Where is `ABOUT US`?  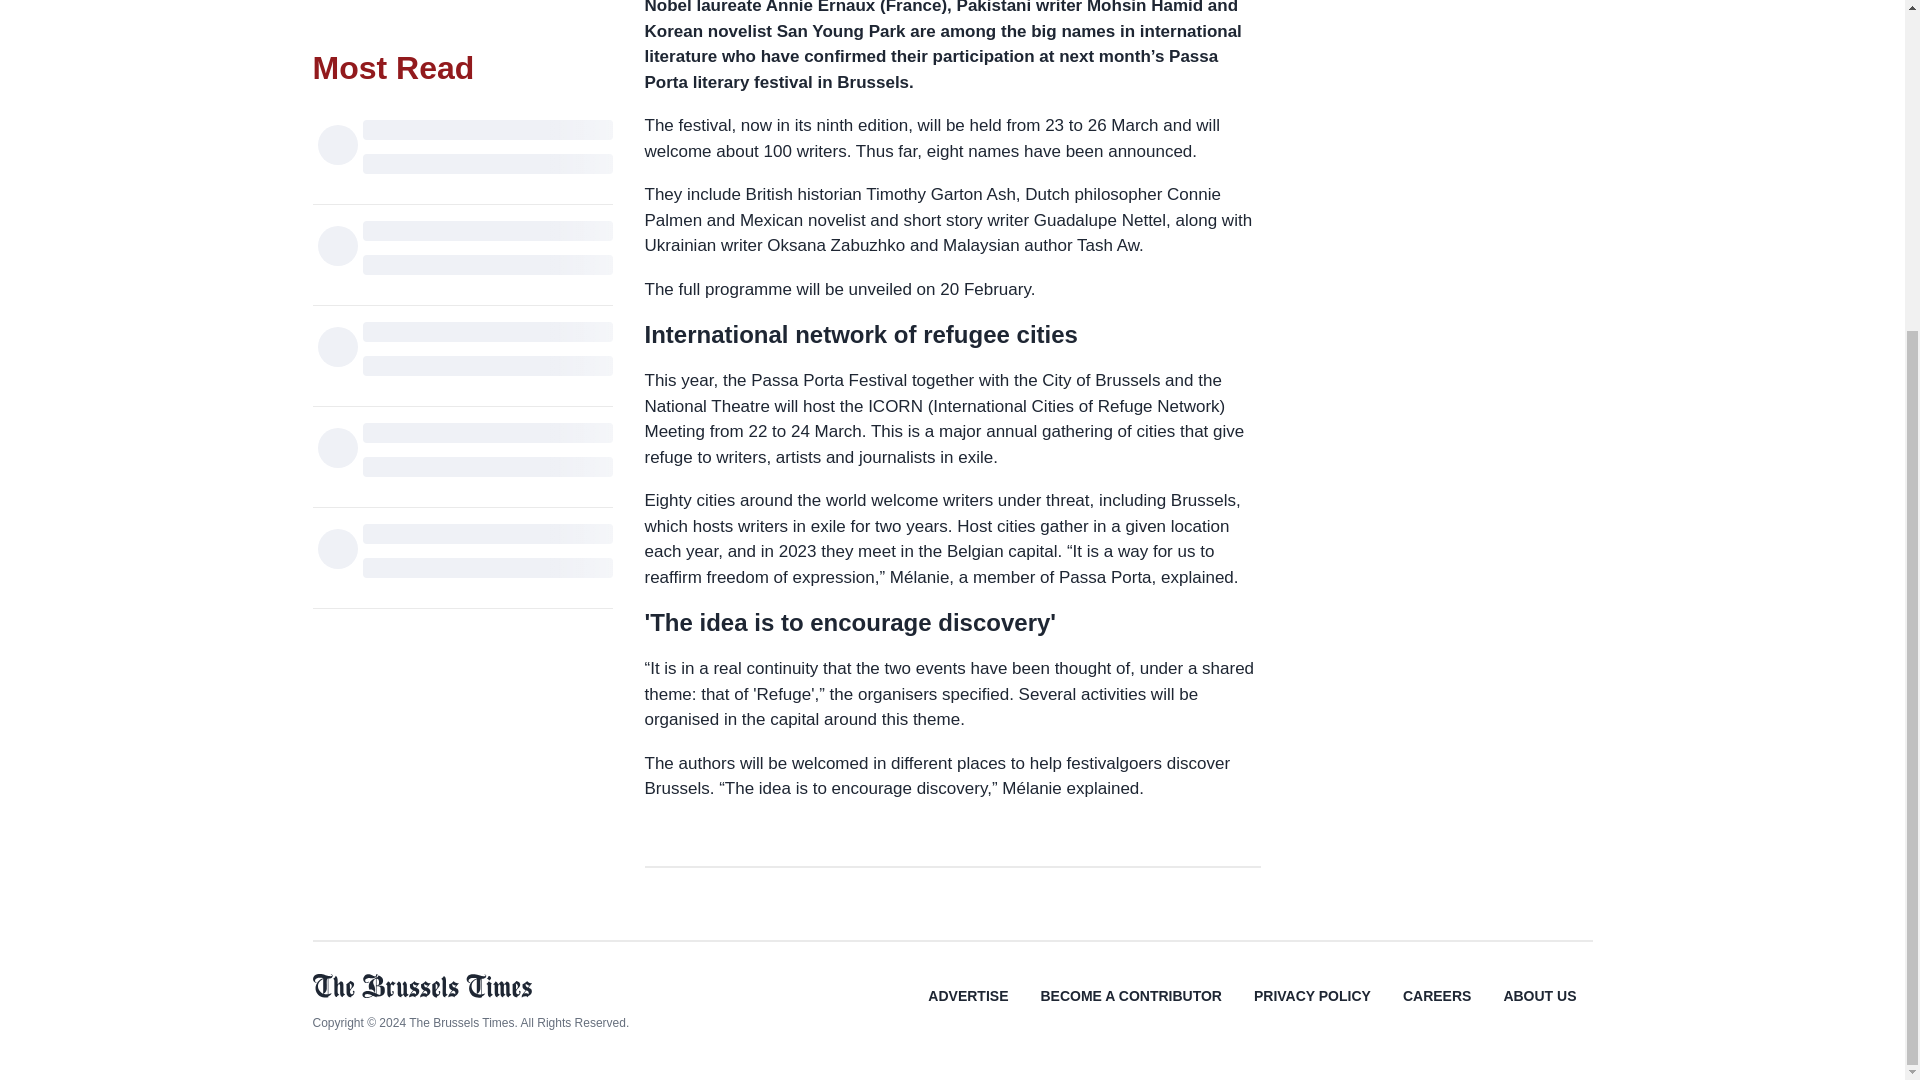 ABOUT US is located at coordinates (1538, 1010).